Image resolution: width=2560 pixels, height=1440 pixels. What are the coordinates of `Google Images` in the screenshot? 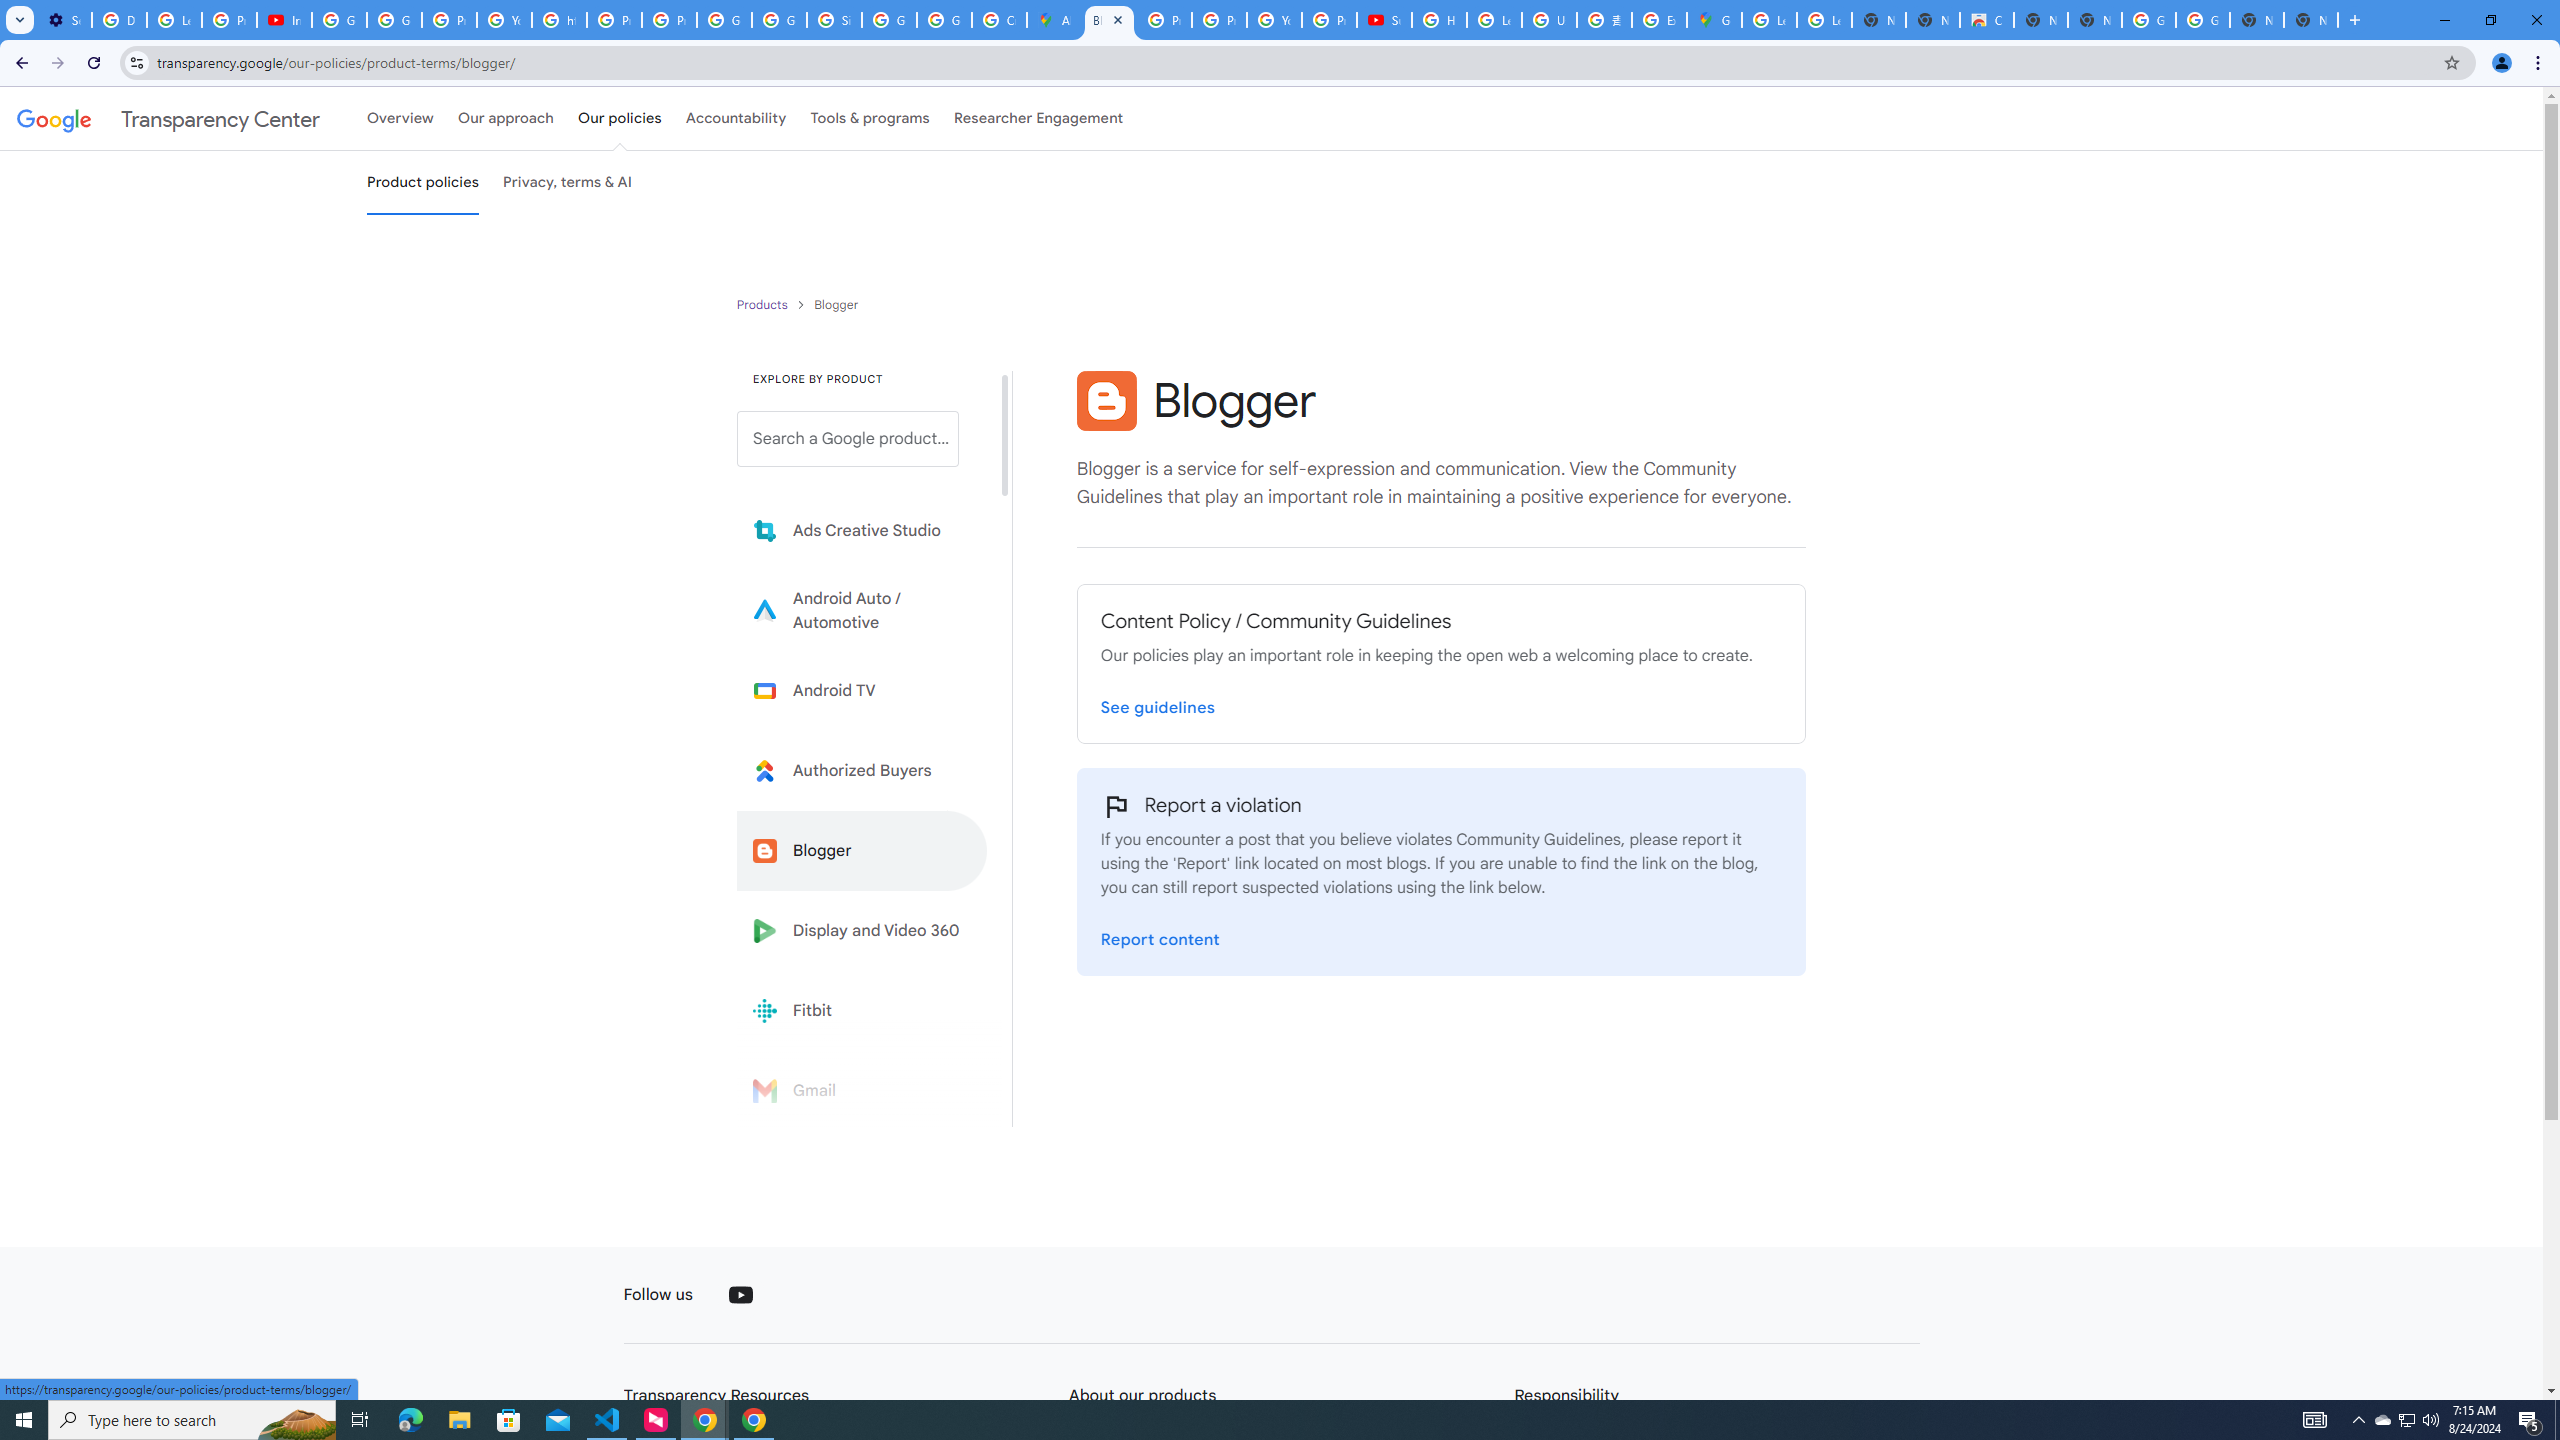 It's located at (2202, 20).